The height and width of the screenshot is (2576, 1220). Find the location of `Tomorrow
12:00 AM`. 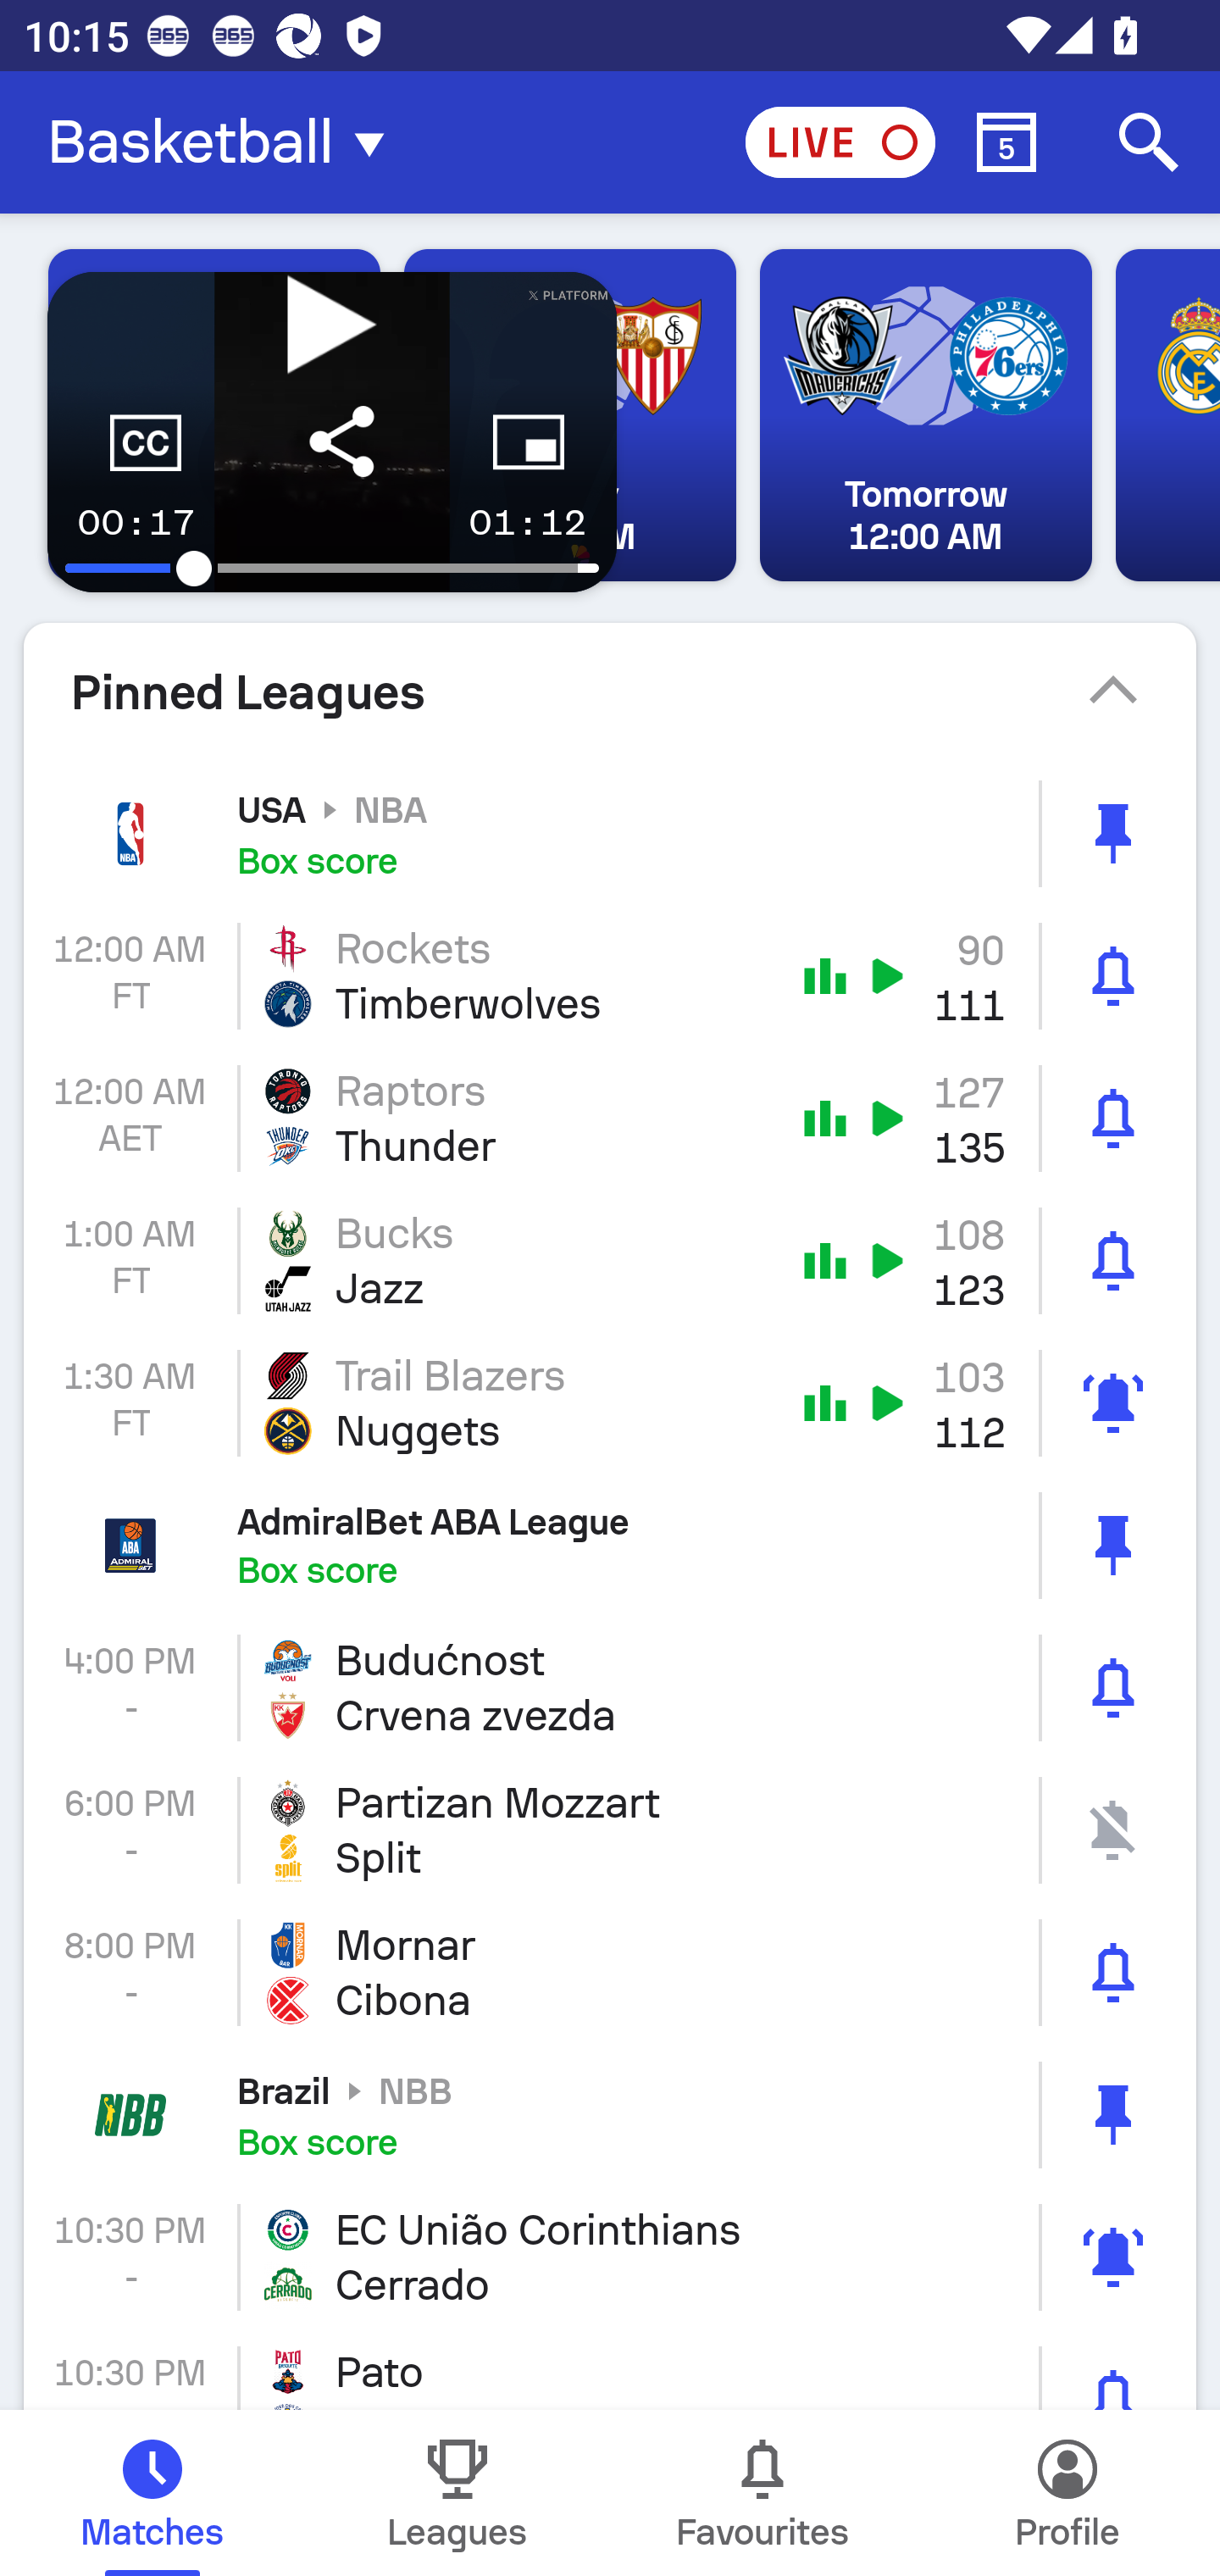

Tomorrow
12:00 AM is located at coordinates (925, 415).